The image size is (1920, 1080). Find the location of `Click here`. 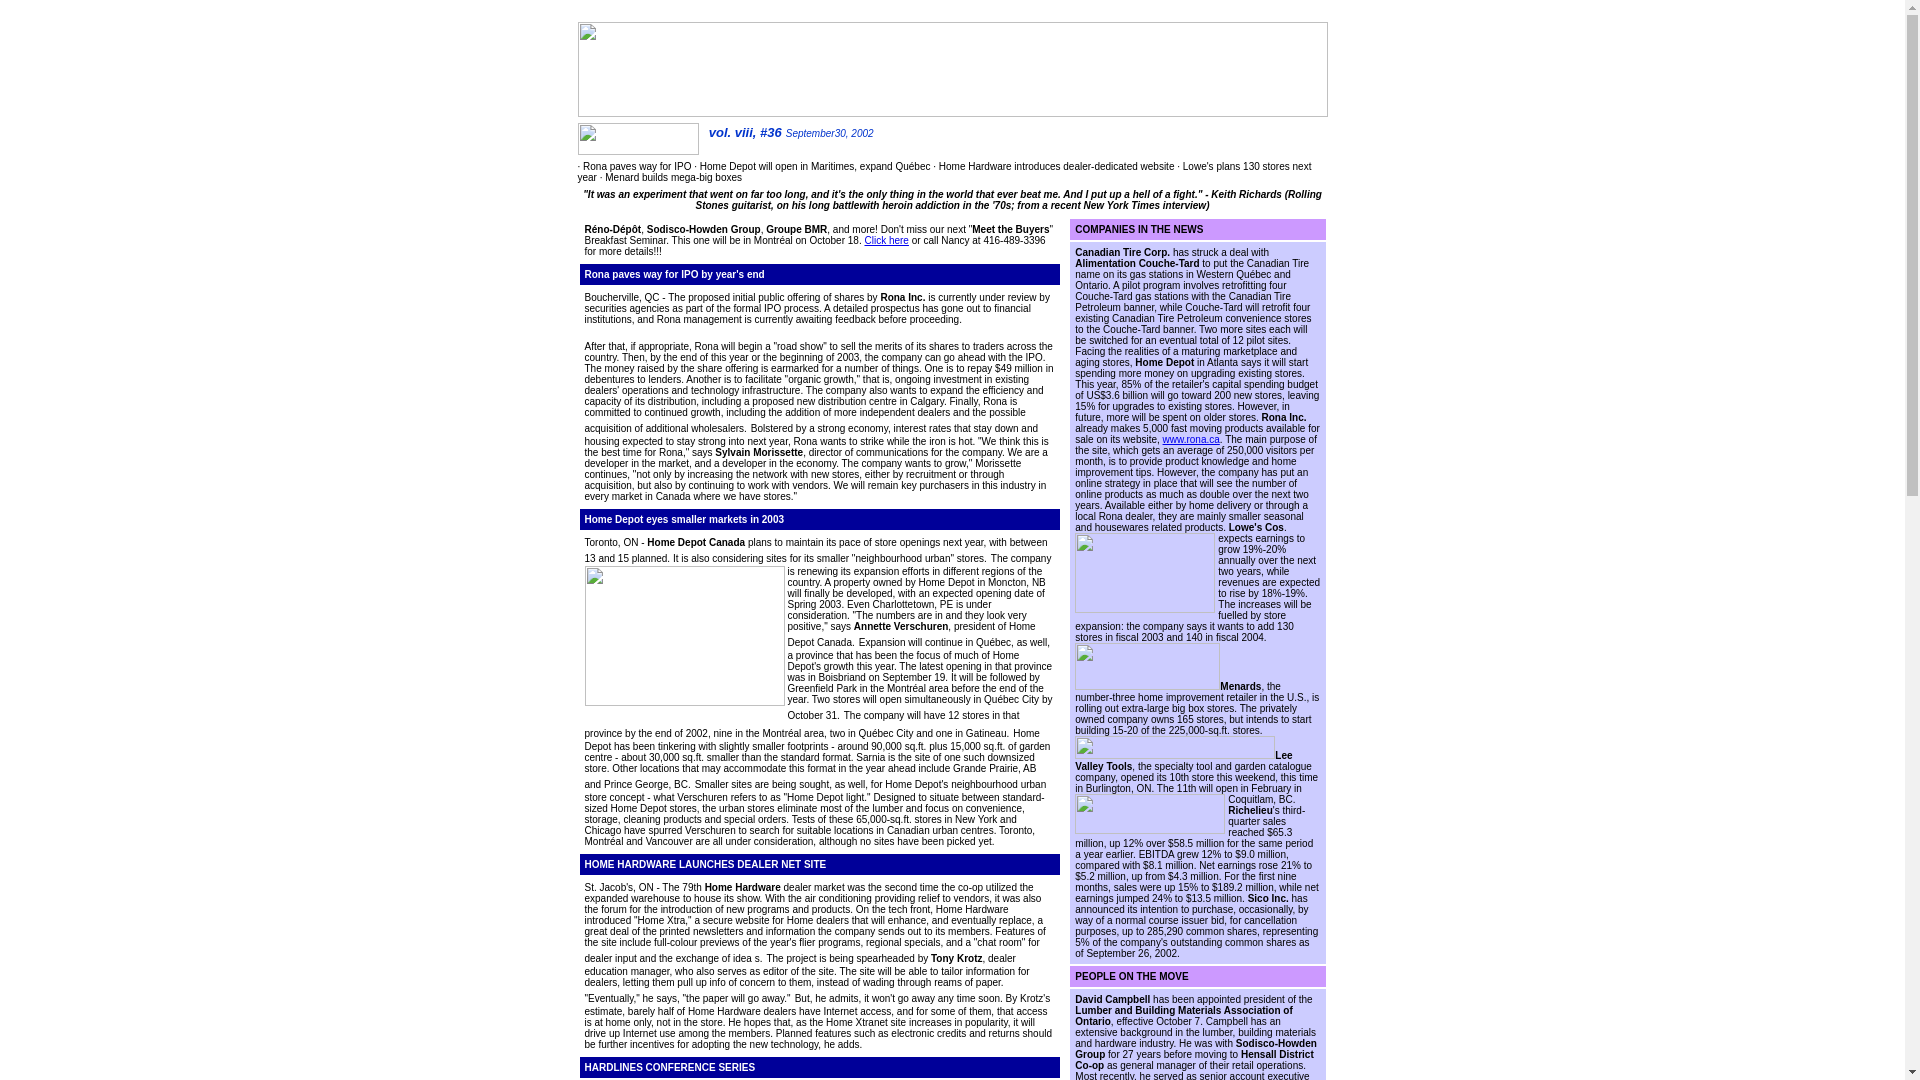

Click here is located at coordinates (886, 240).